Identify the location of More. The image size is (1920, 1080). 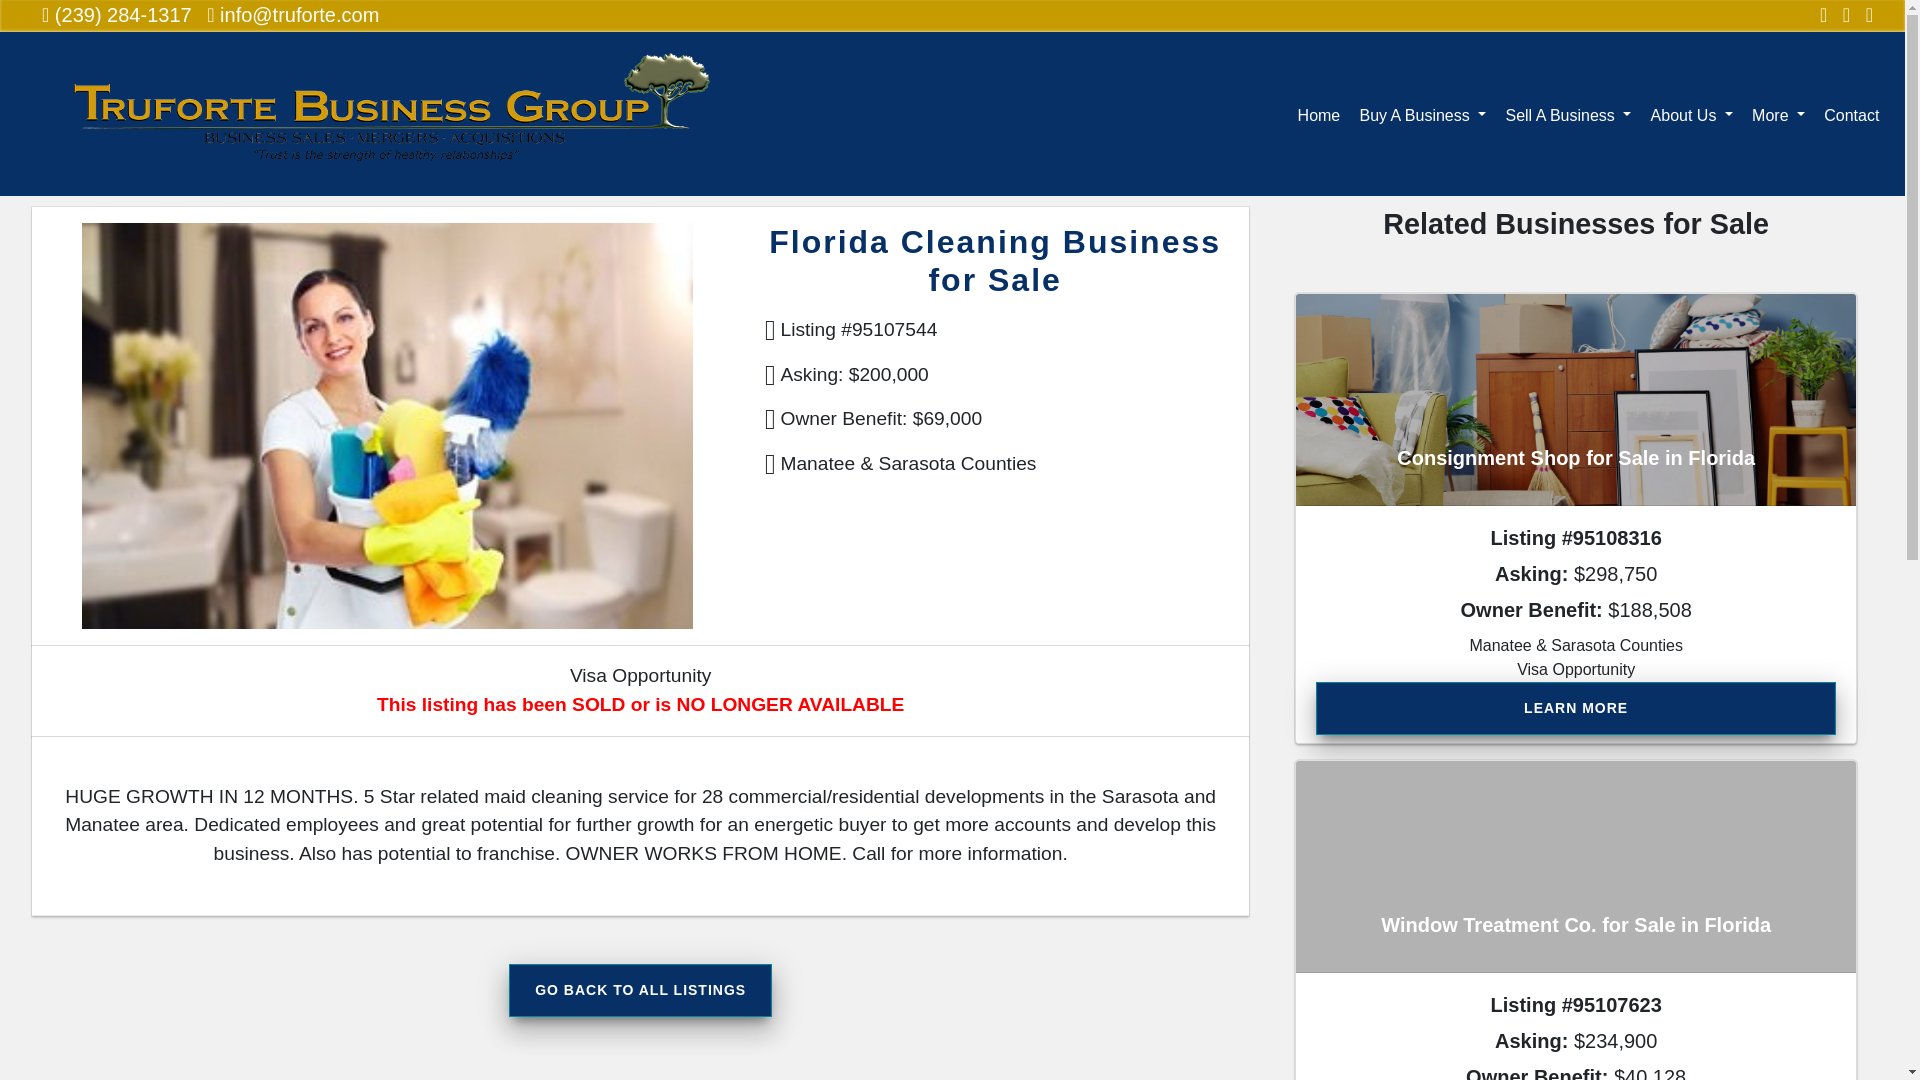
(1778, 114).